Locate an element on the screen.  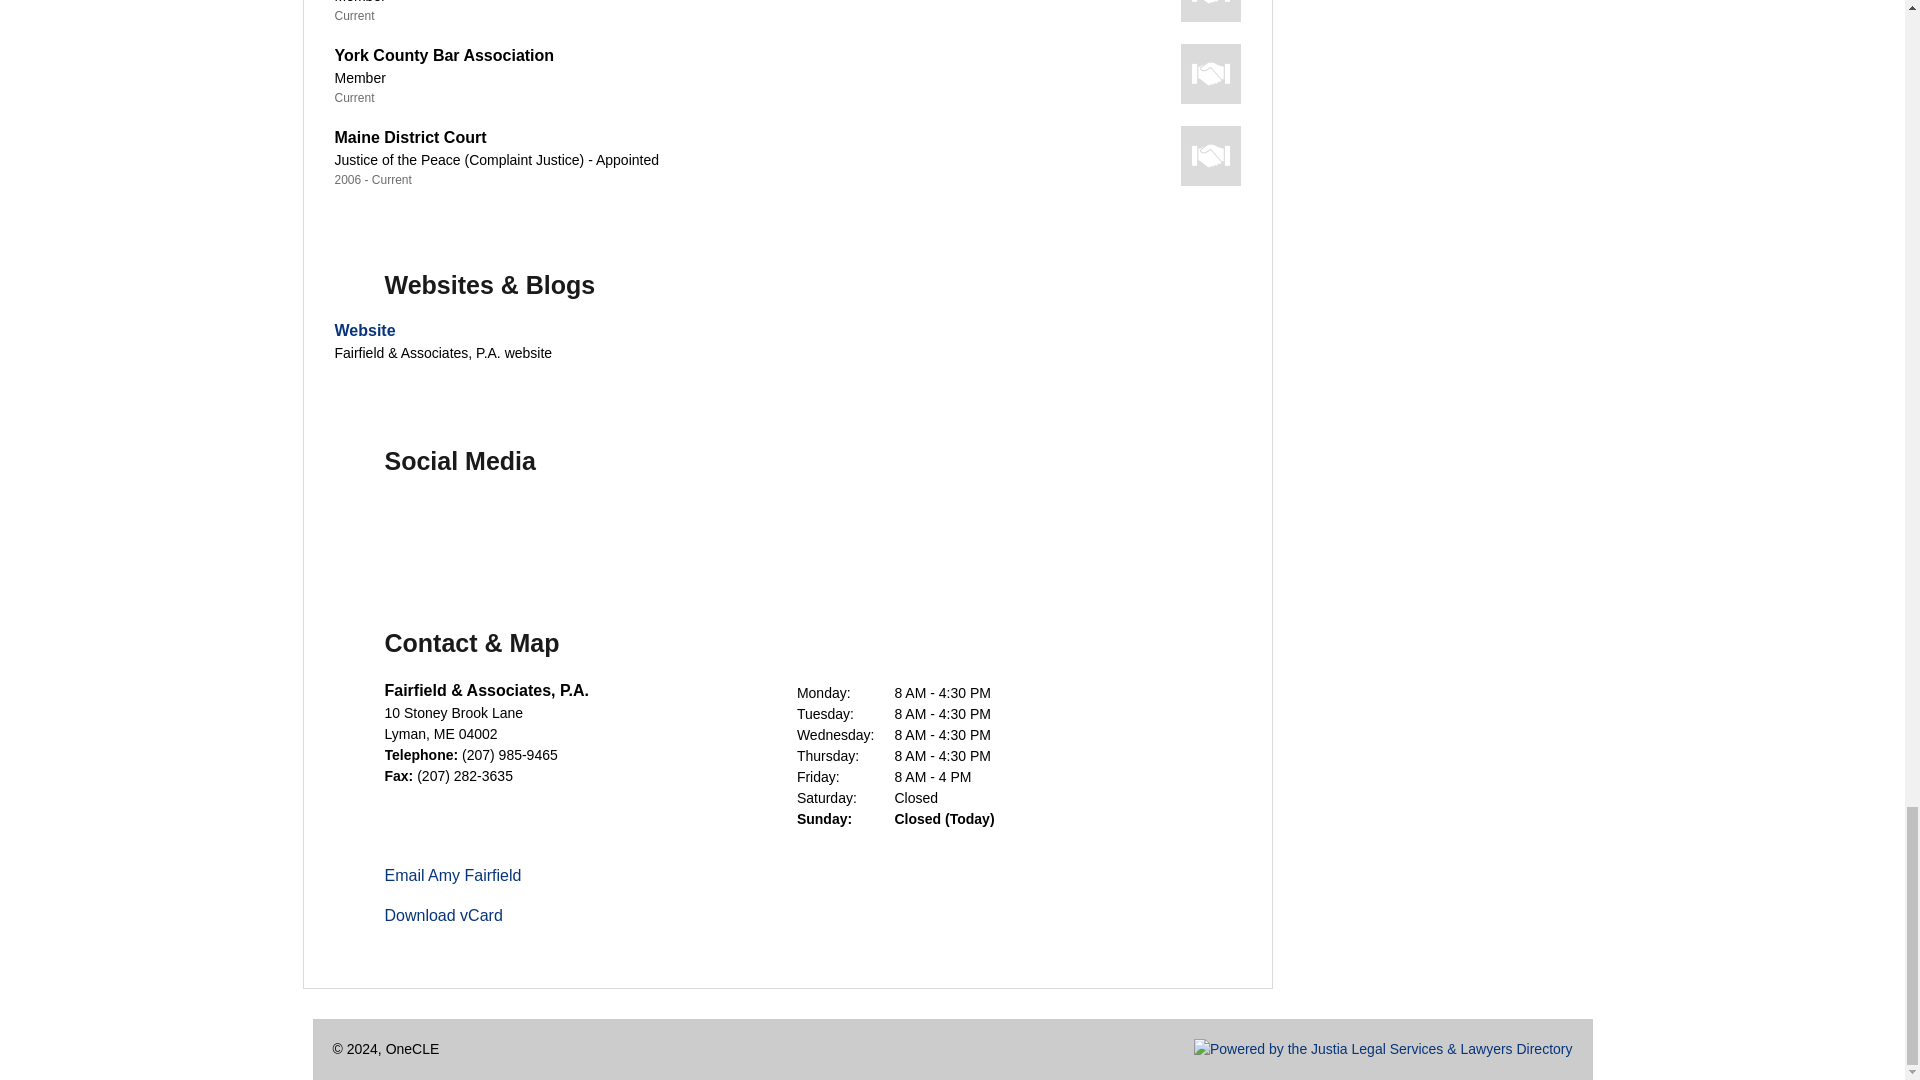
LinkedIn is located at coordinates (504, 526).